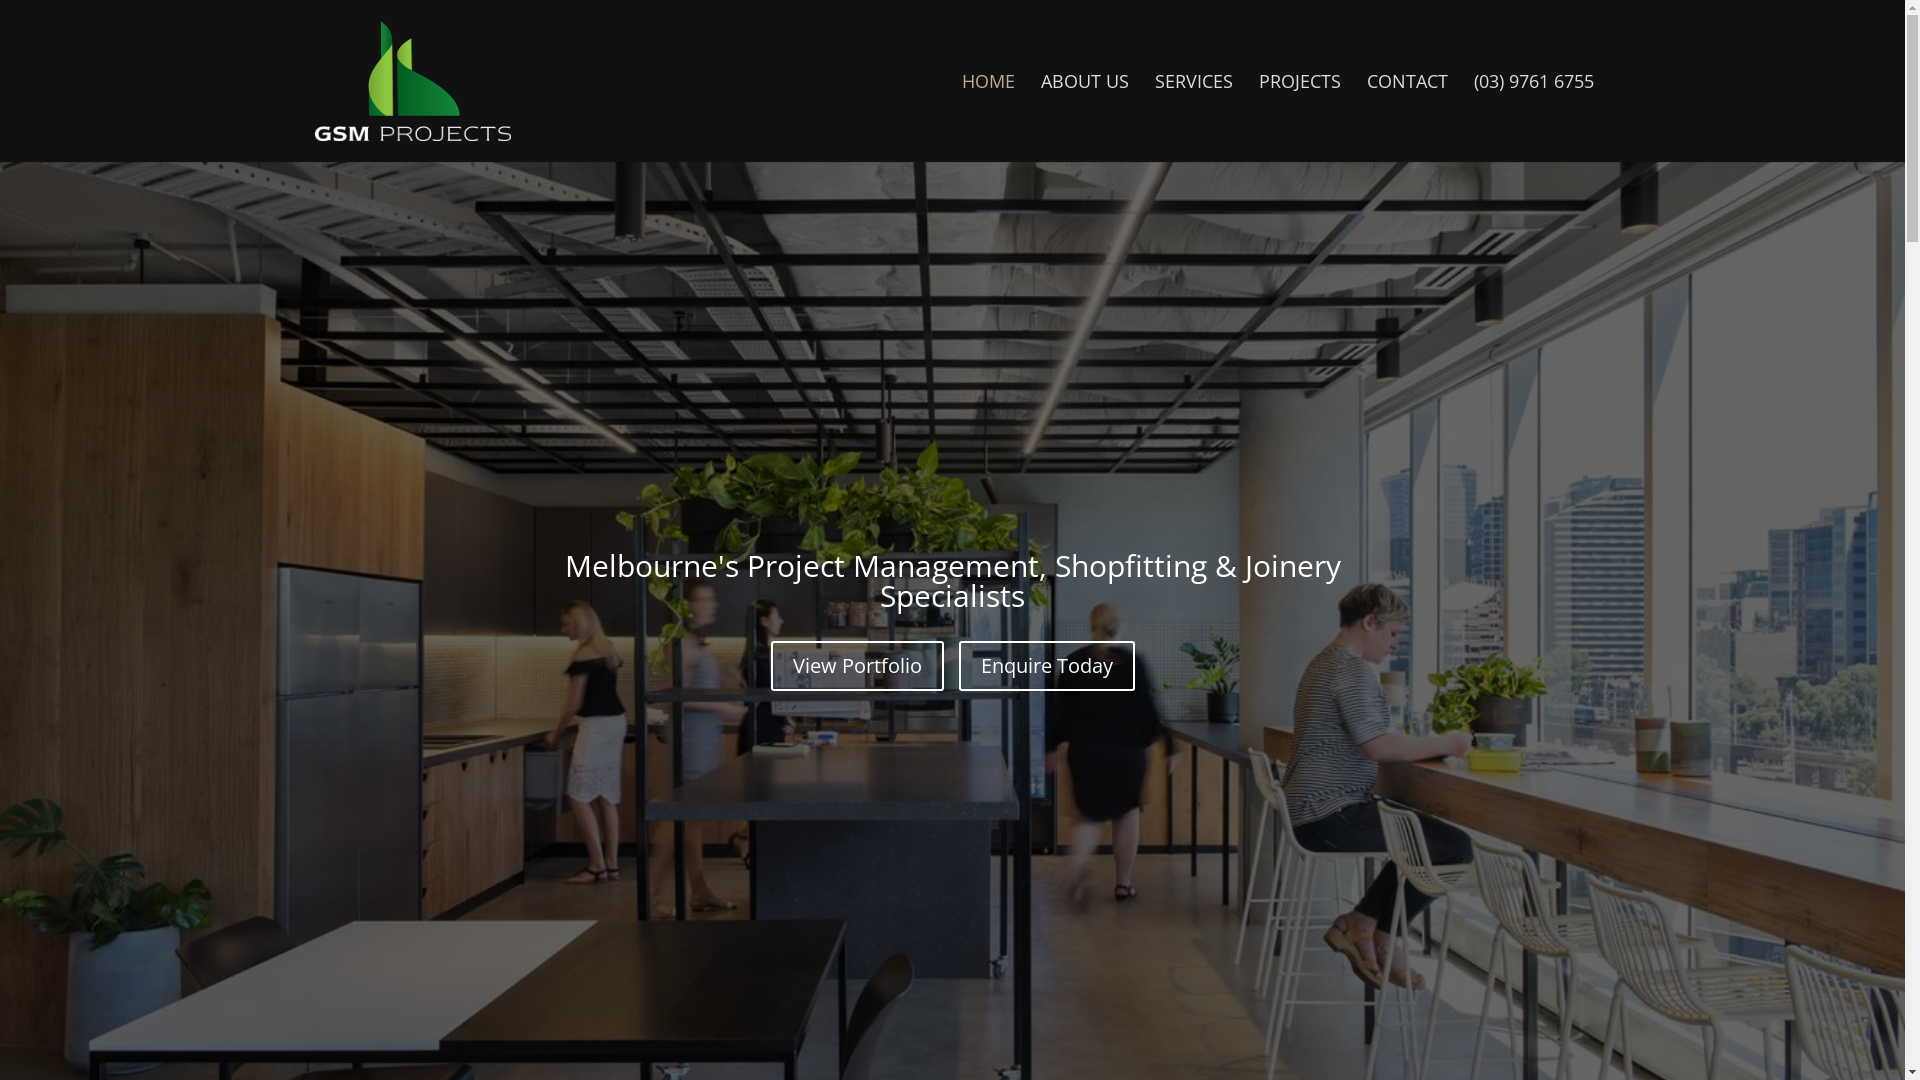 The height and width of the screenshot is (1080, 1920). Describe the element at coordinates (1046, 666) in the screenshot. I see `Enquire Today` at that location.